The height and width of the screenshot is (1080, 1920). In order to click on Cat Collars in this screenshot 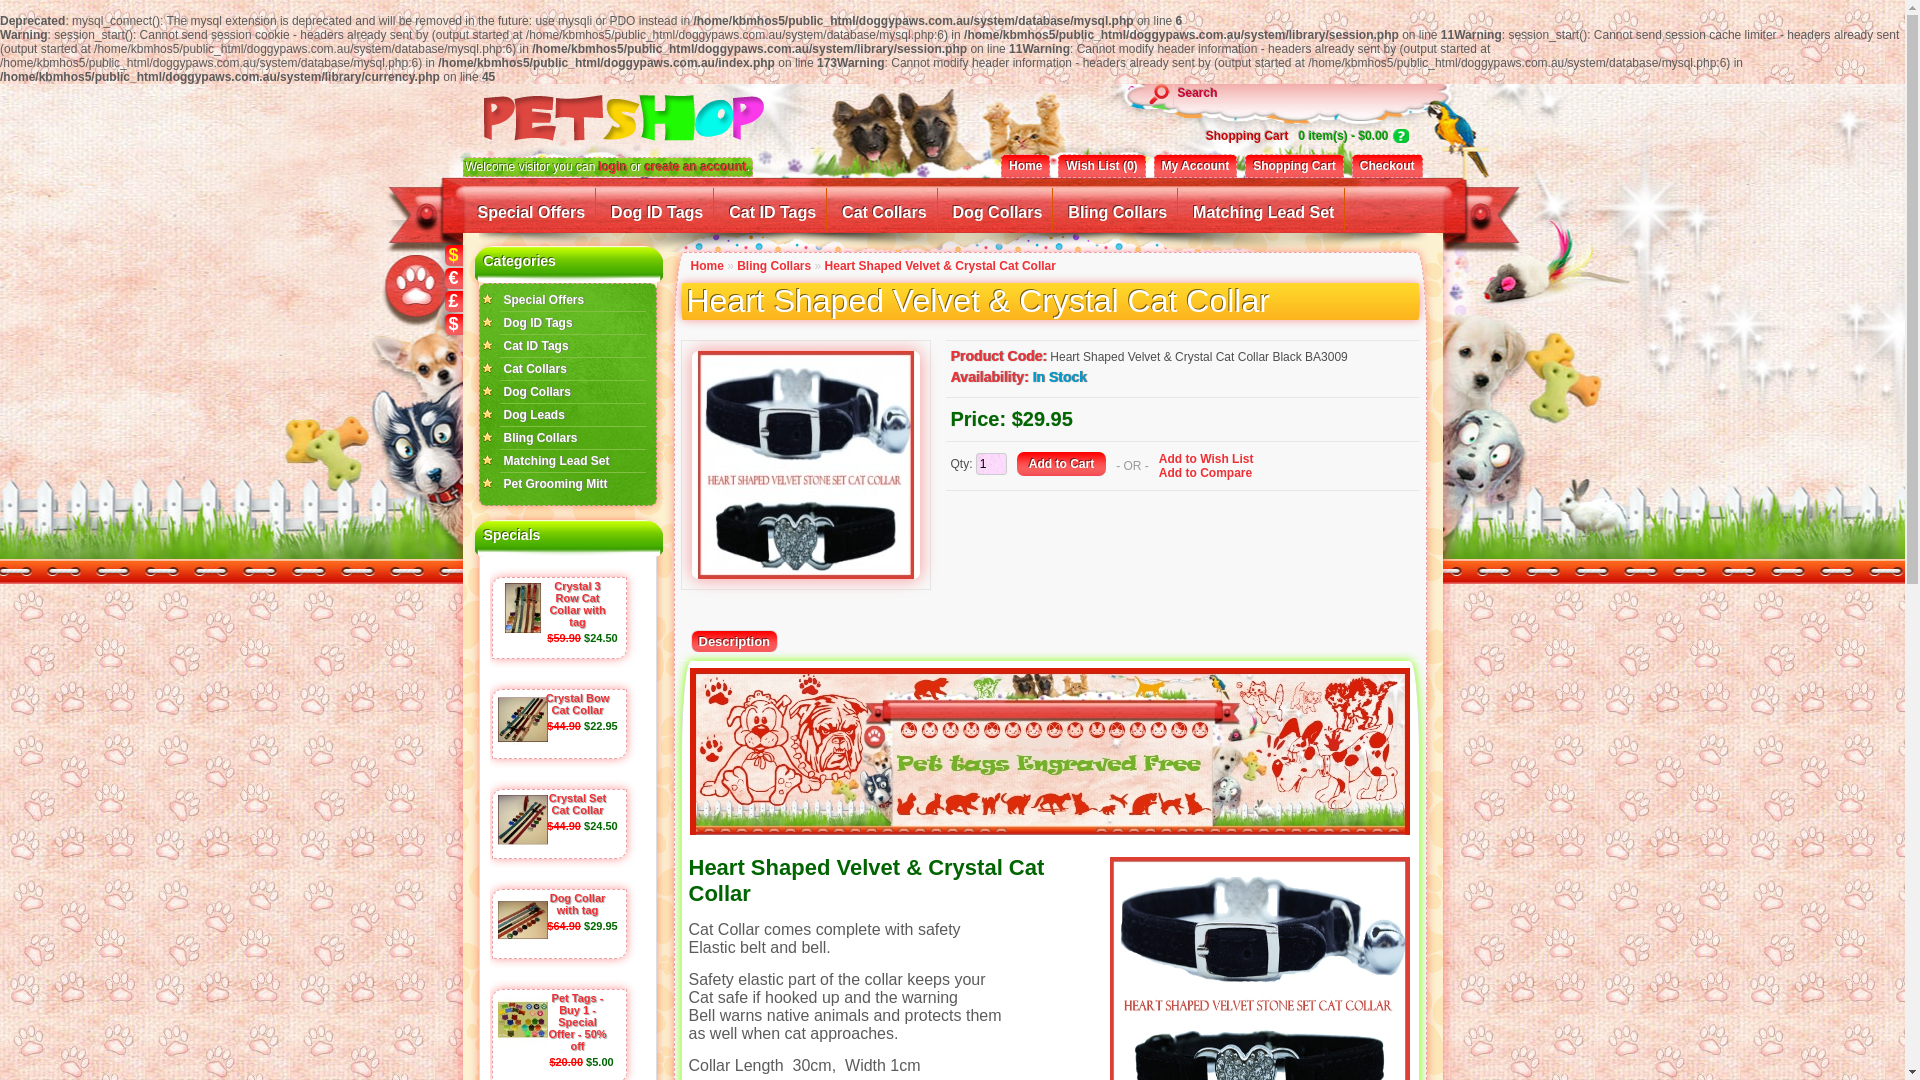, I will do `click(536, 369)`.